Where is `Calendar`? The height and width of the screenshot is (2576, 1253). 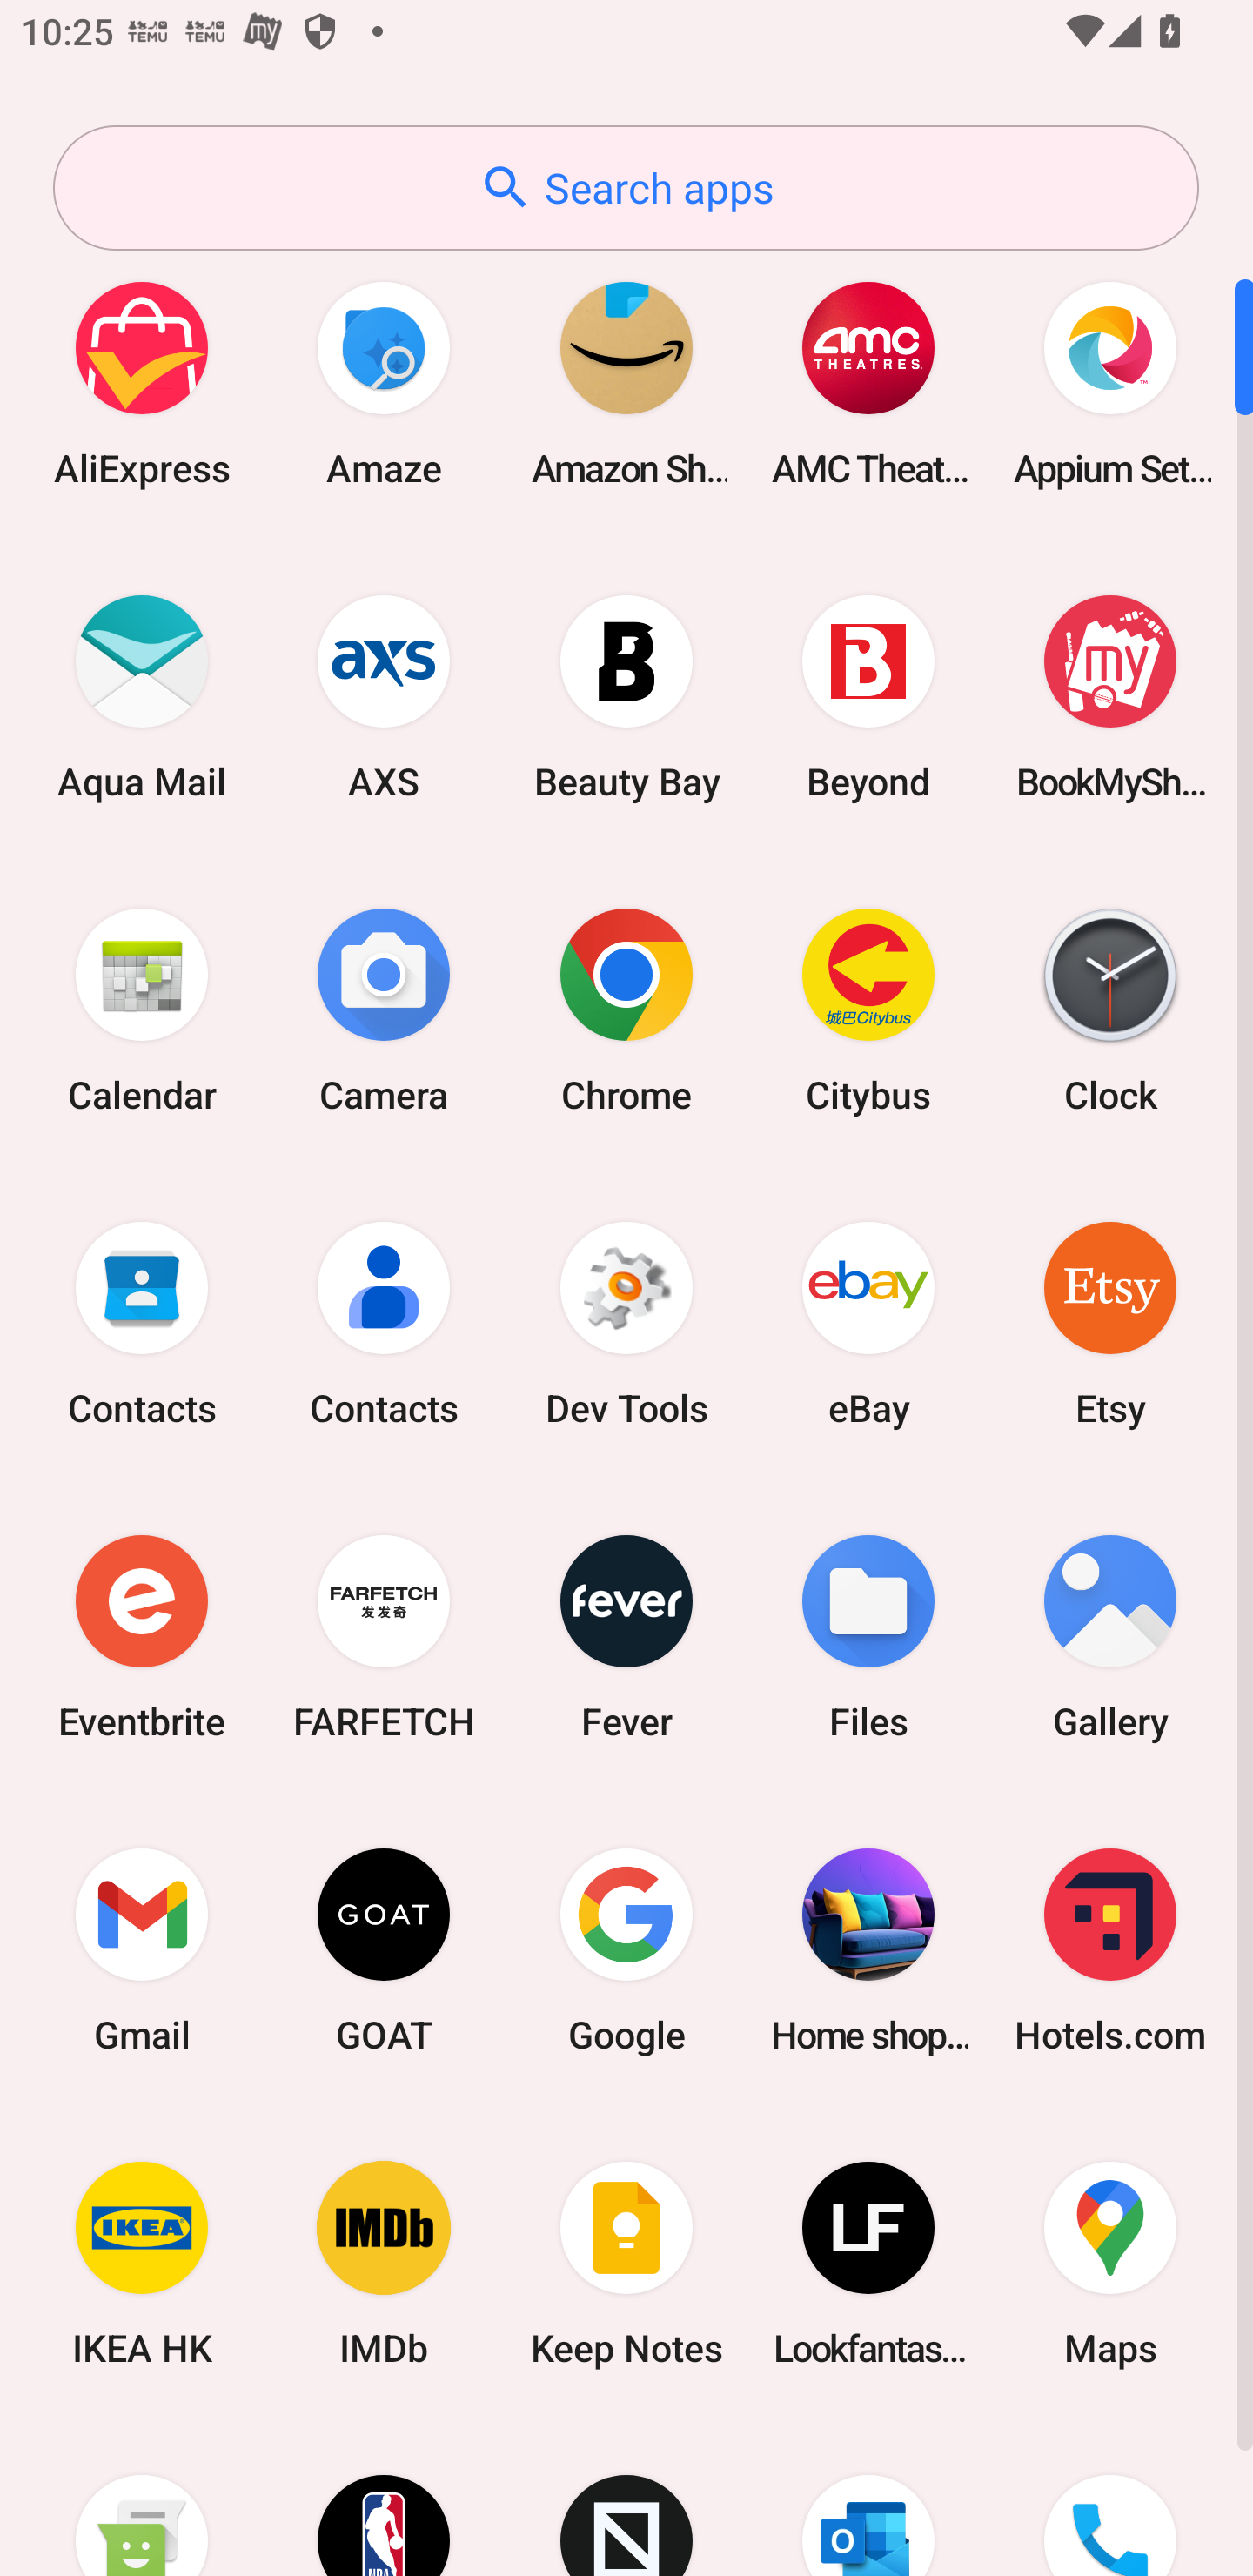
Calendar is located at coordinates (142, 1010).